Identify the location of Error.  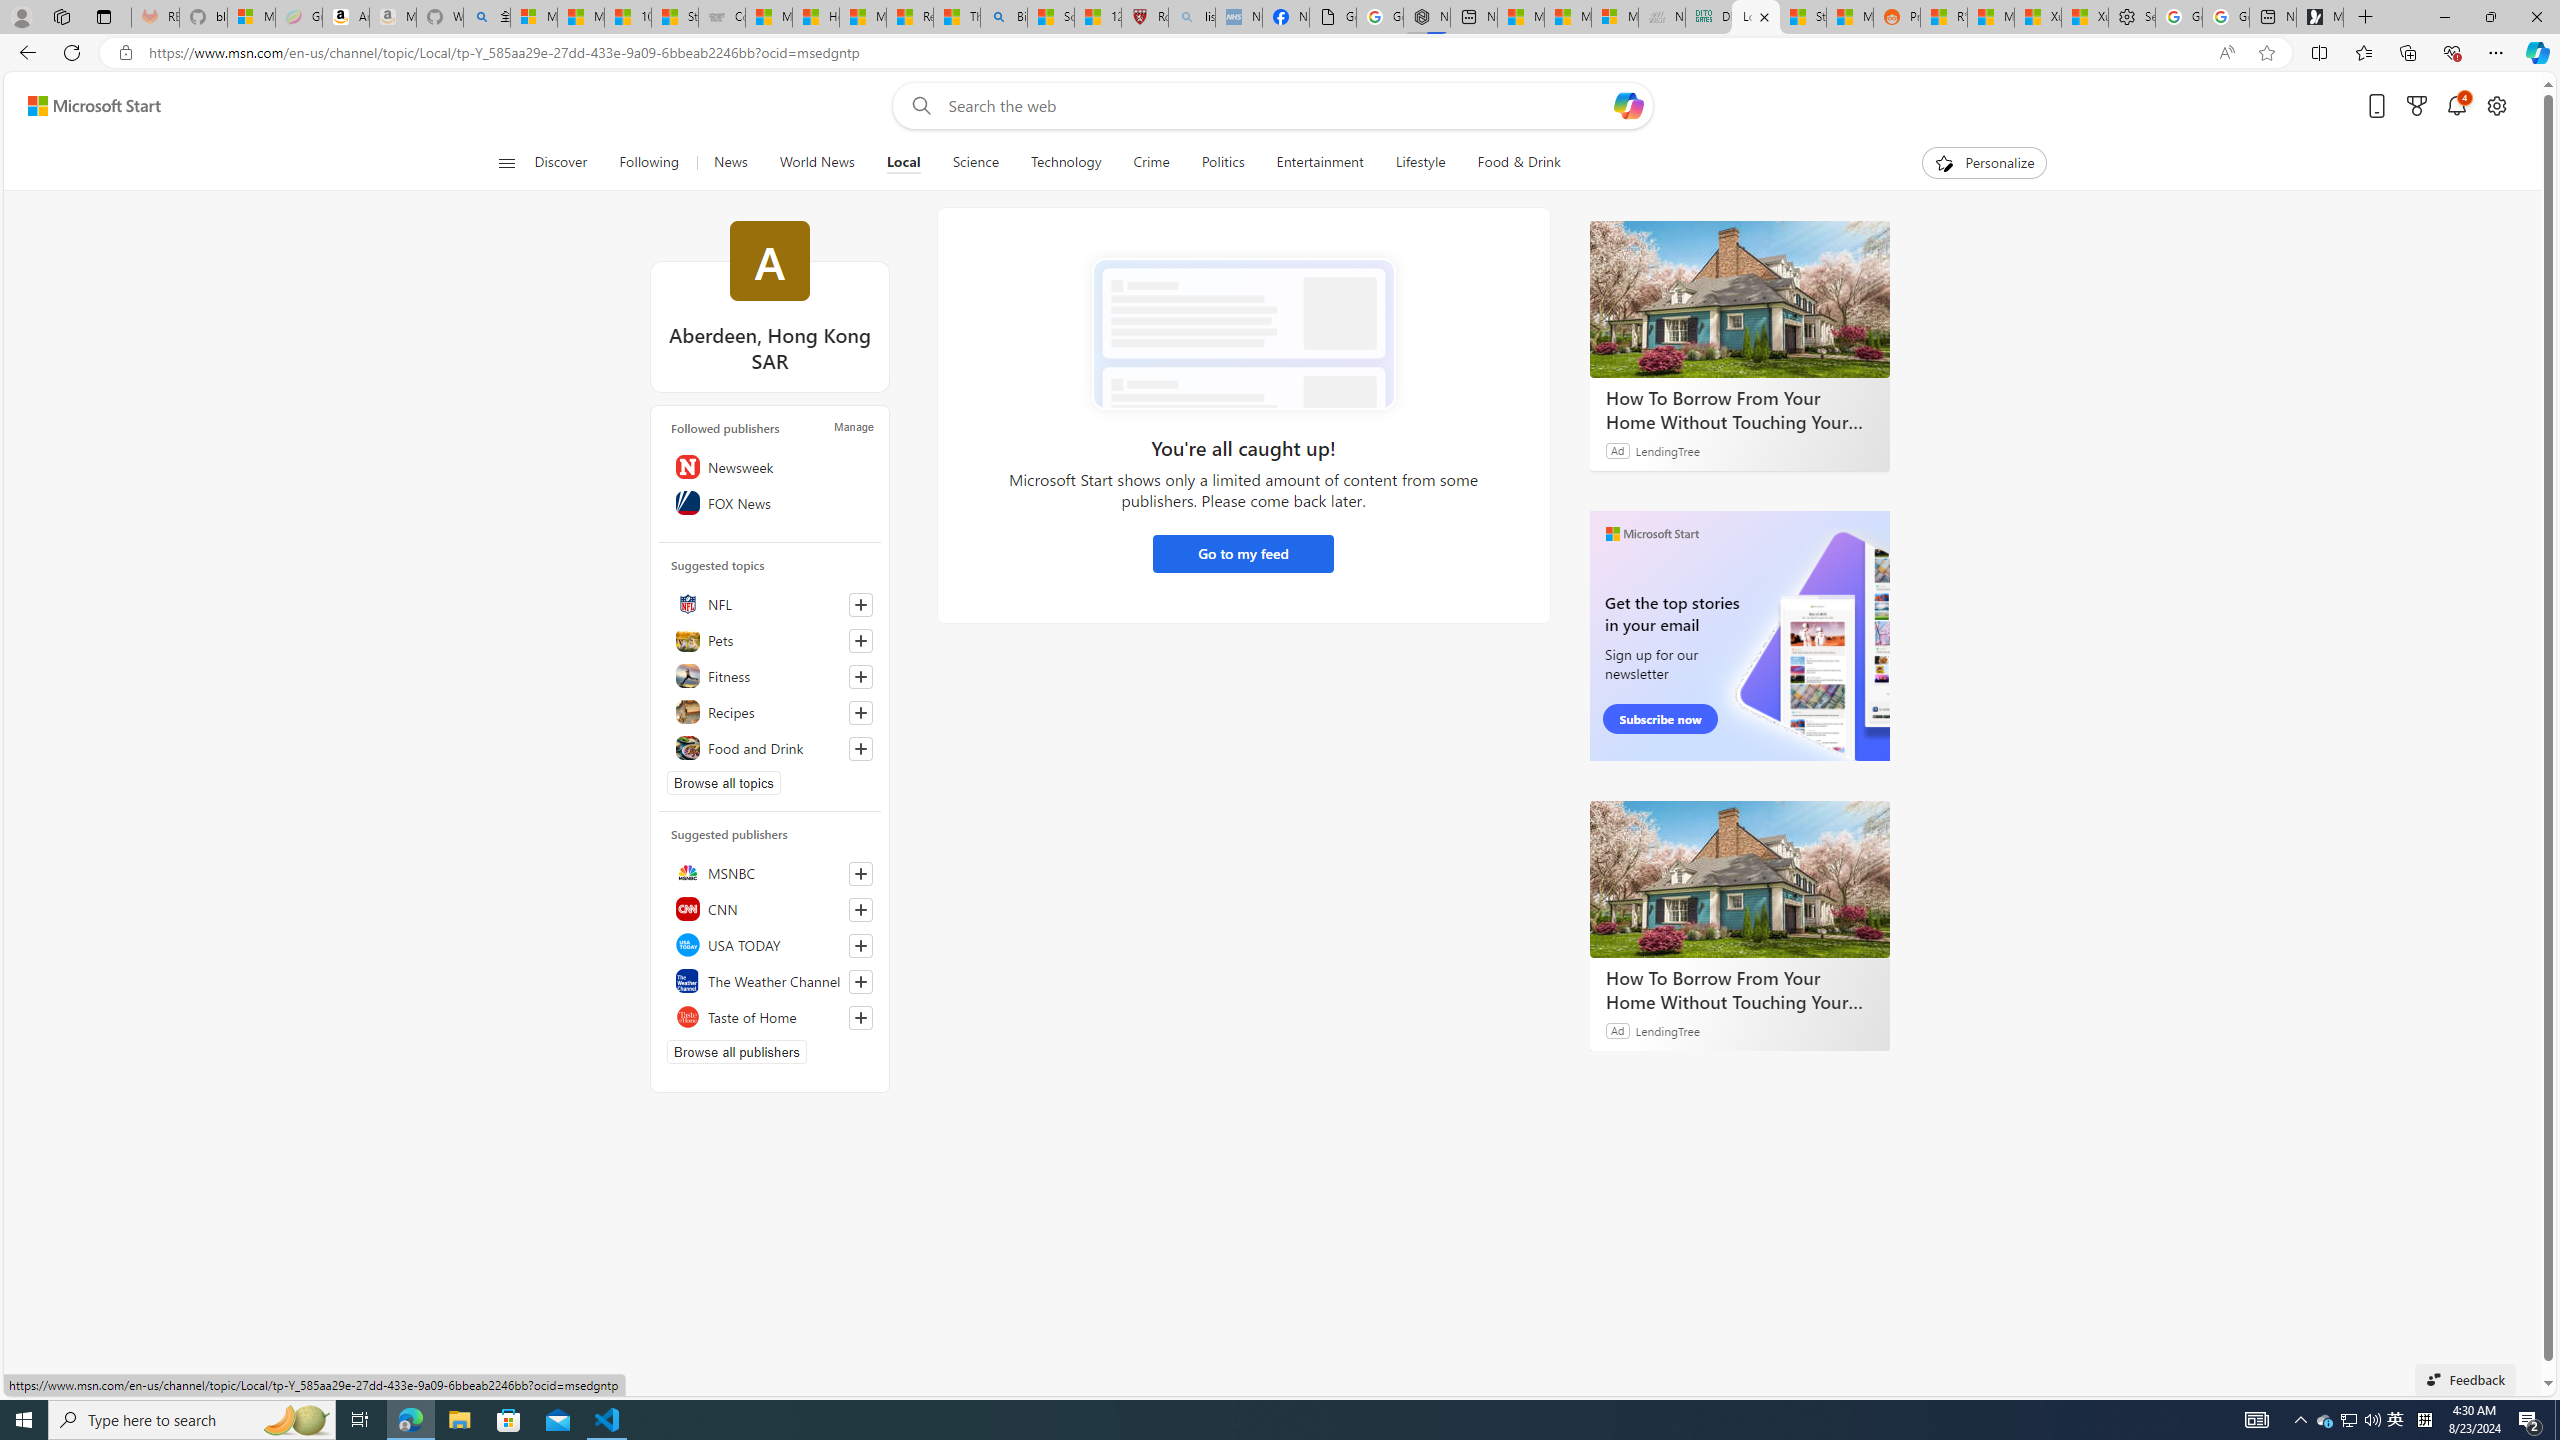
(1242, 334).